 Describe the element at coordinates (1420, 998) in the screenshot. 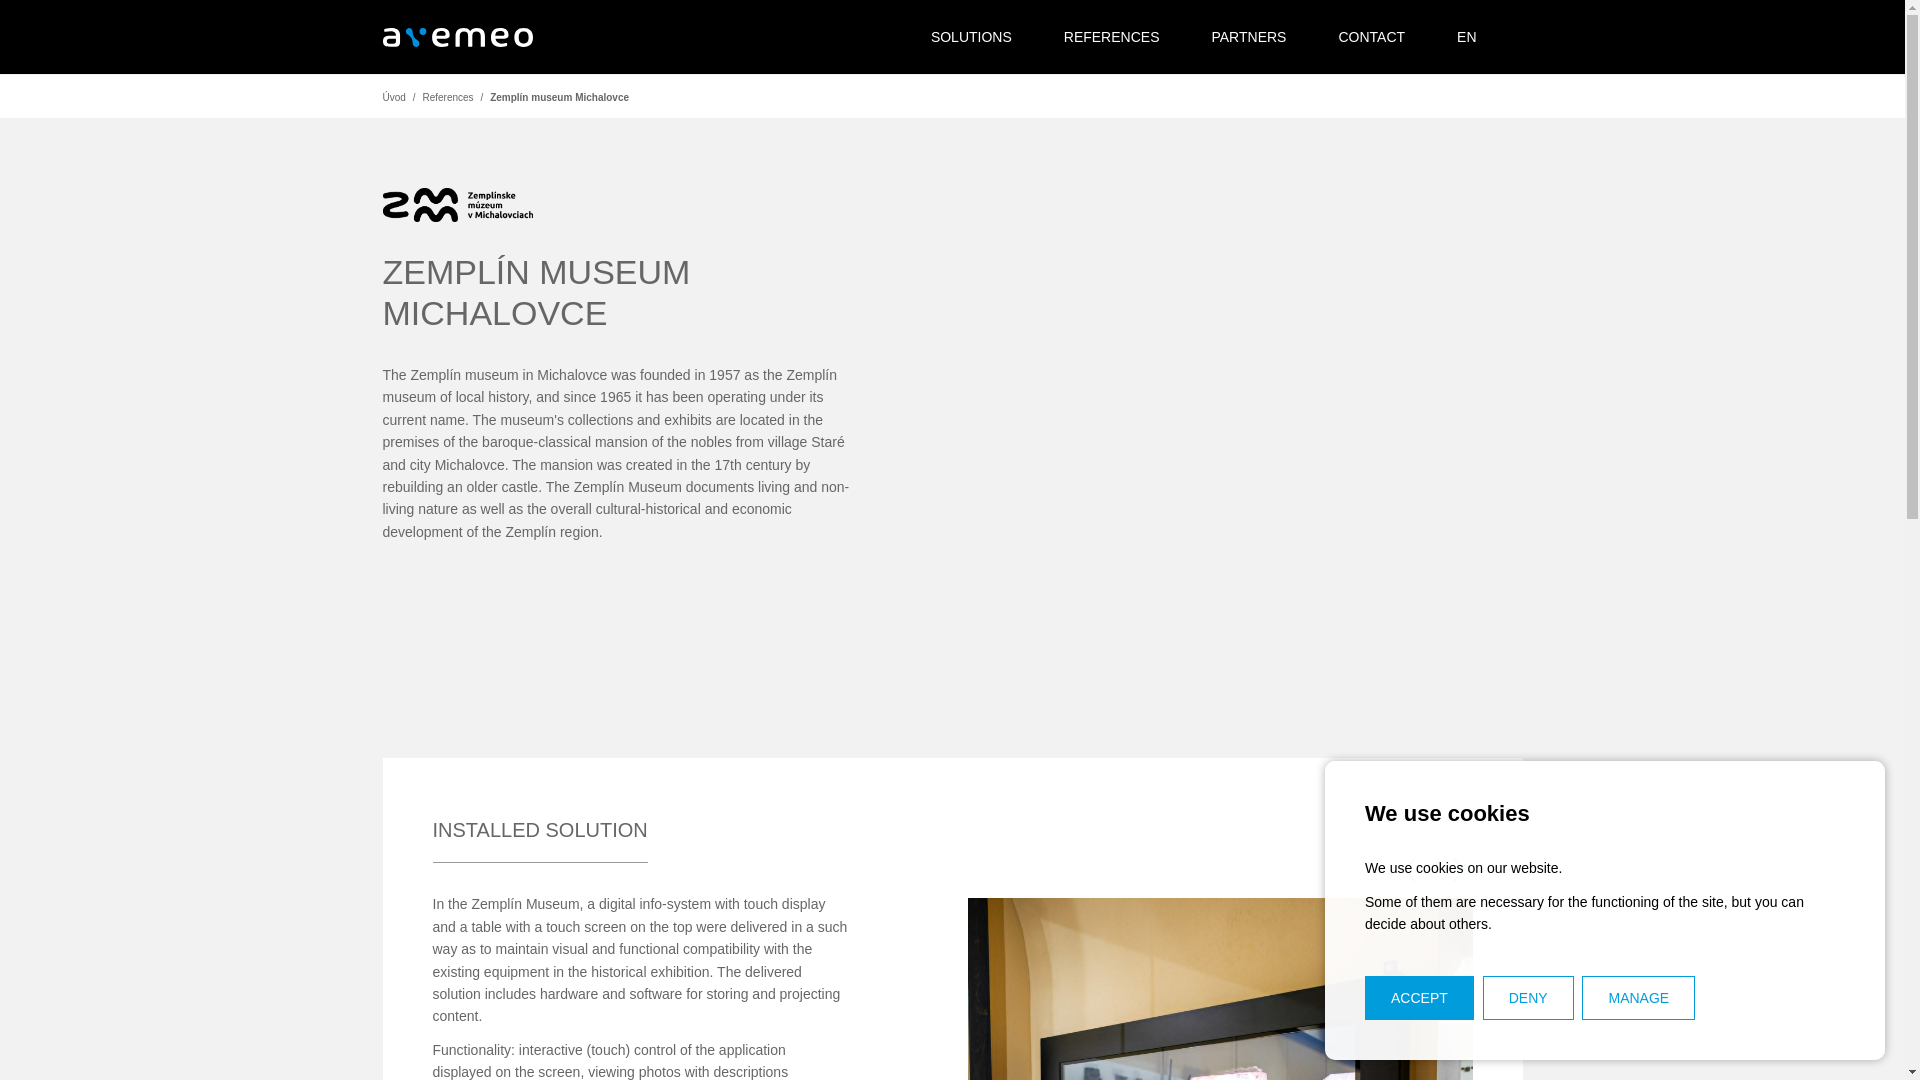

I see `ACCEPT` at that location.